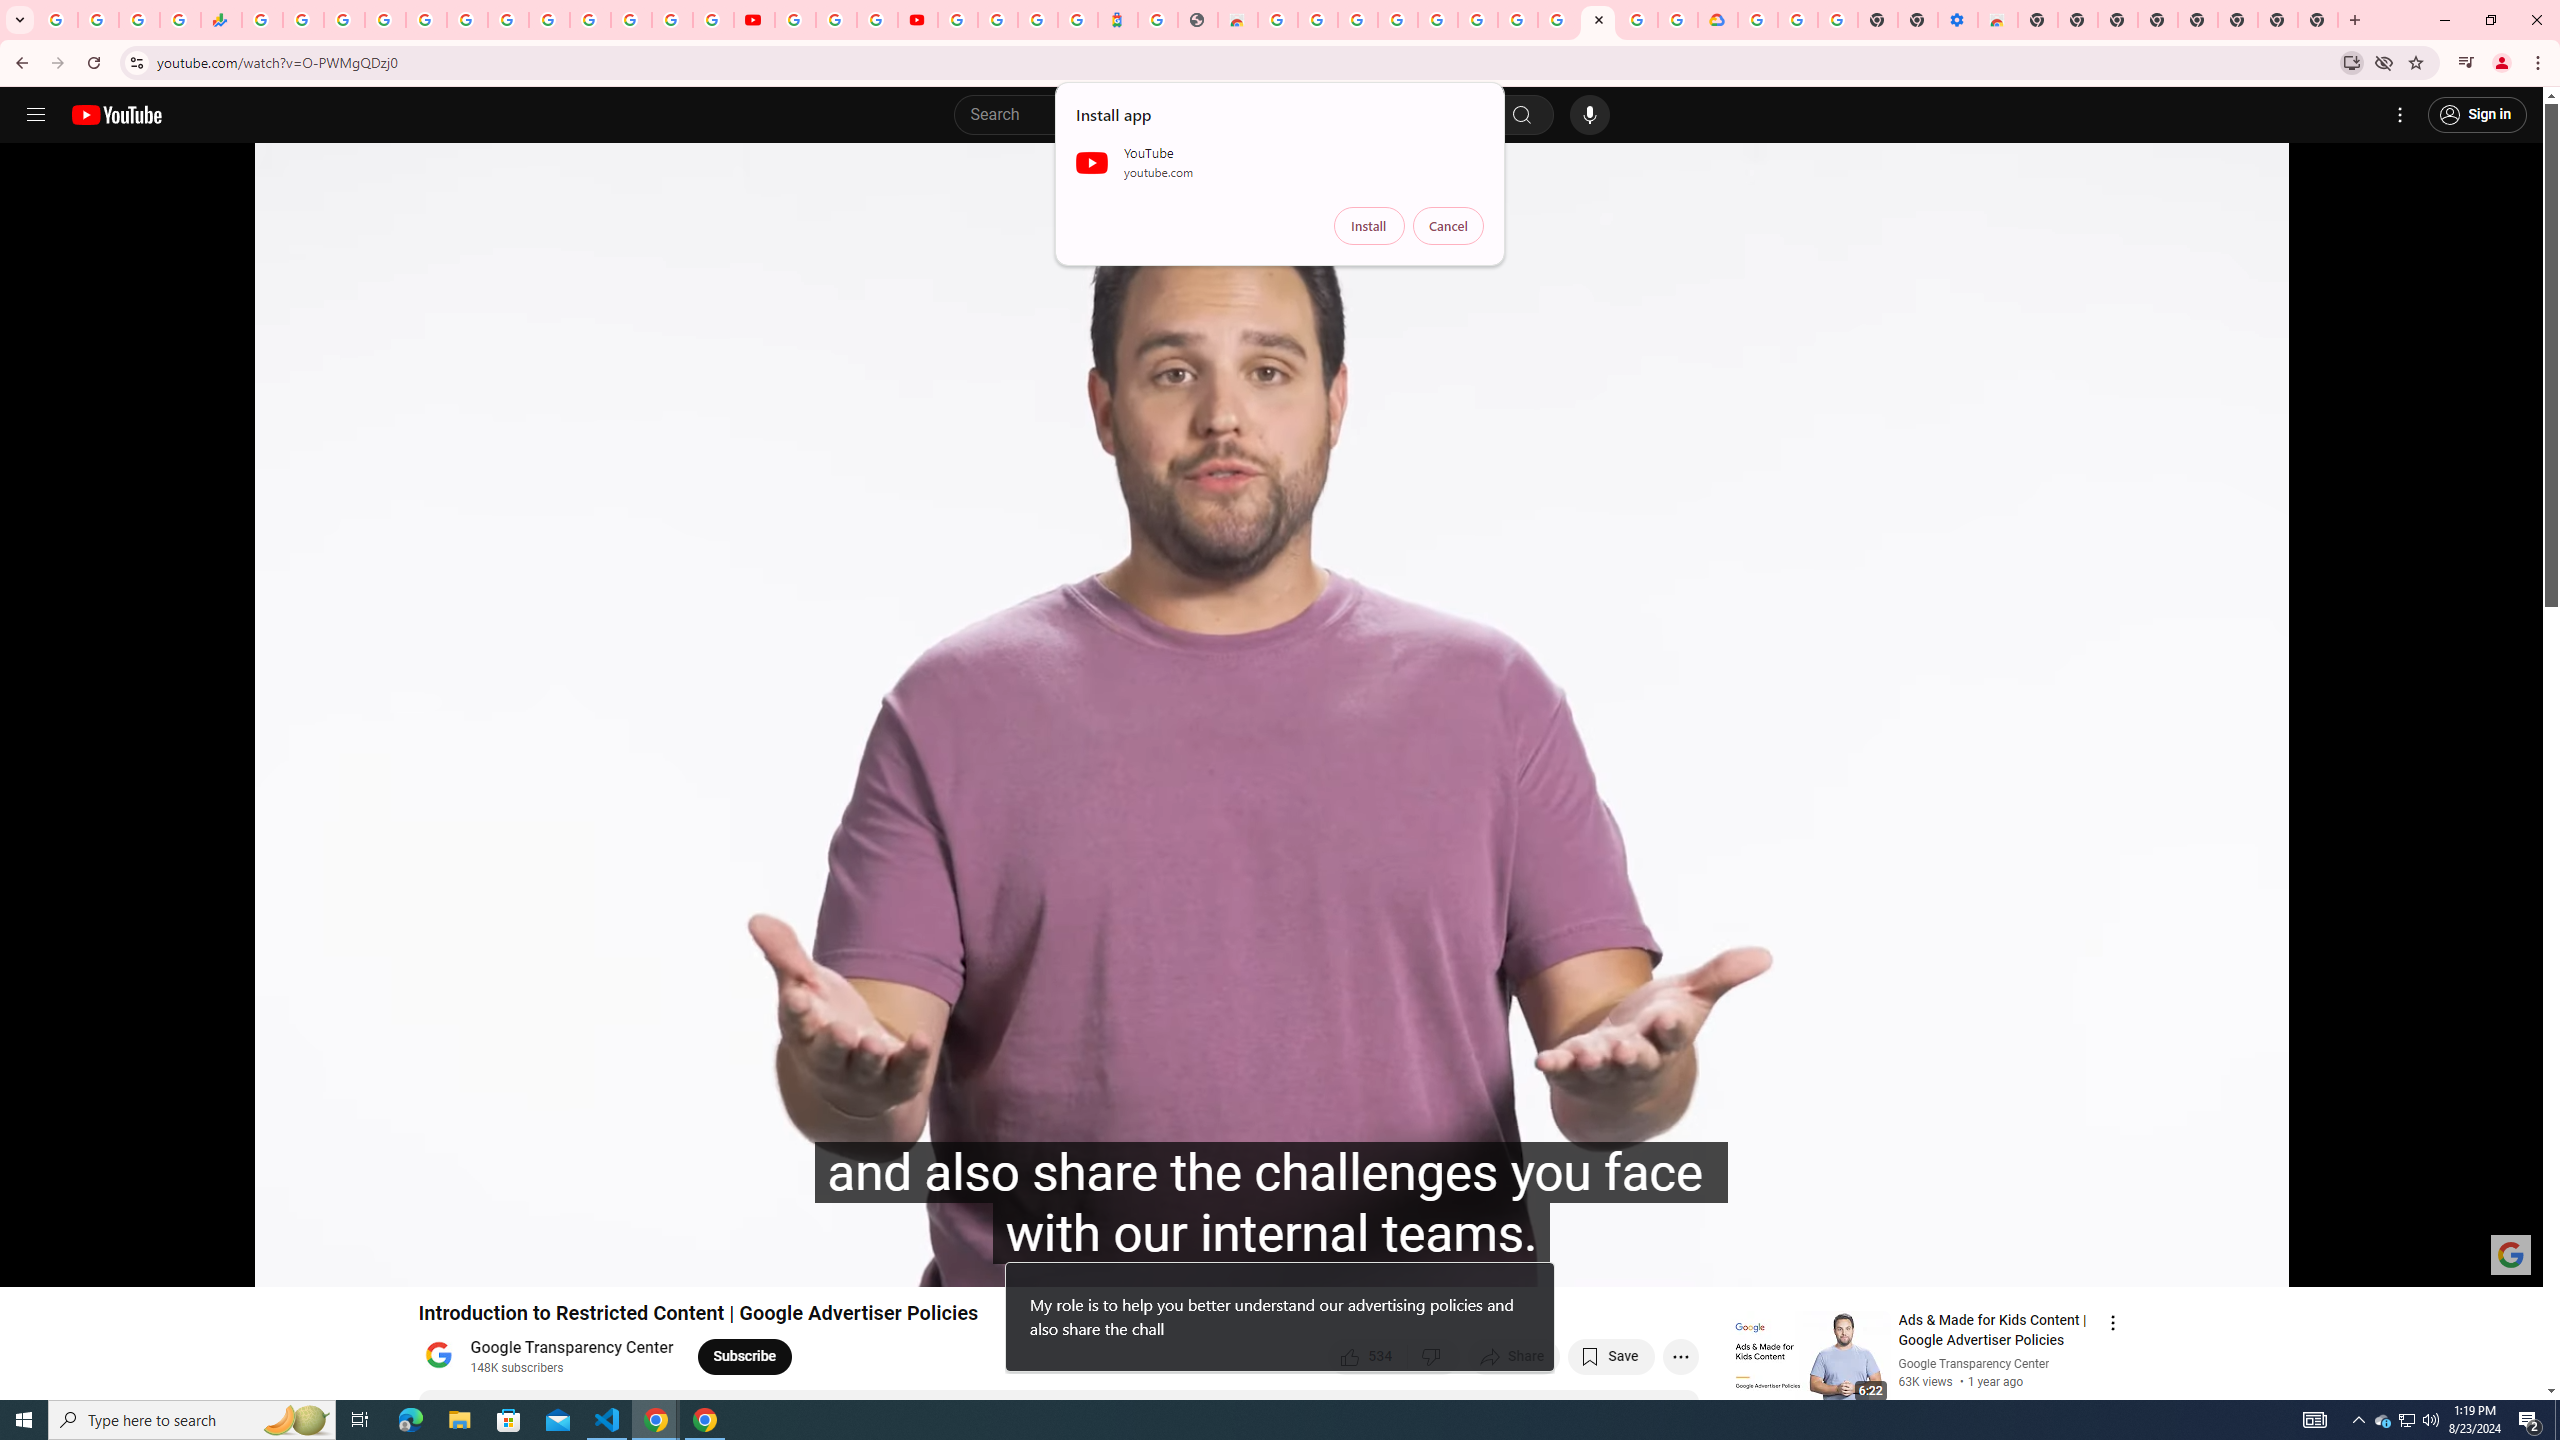  Describe the element at coordinates (1638, 20) in the screenshot. I see `Create your Google Account` at that location.